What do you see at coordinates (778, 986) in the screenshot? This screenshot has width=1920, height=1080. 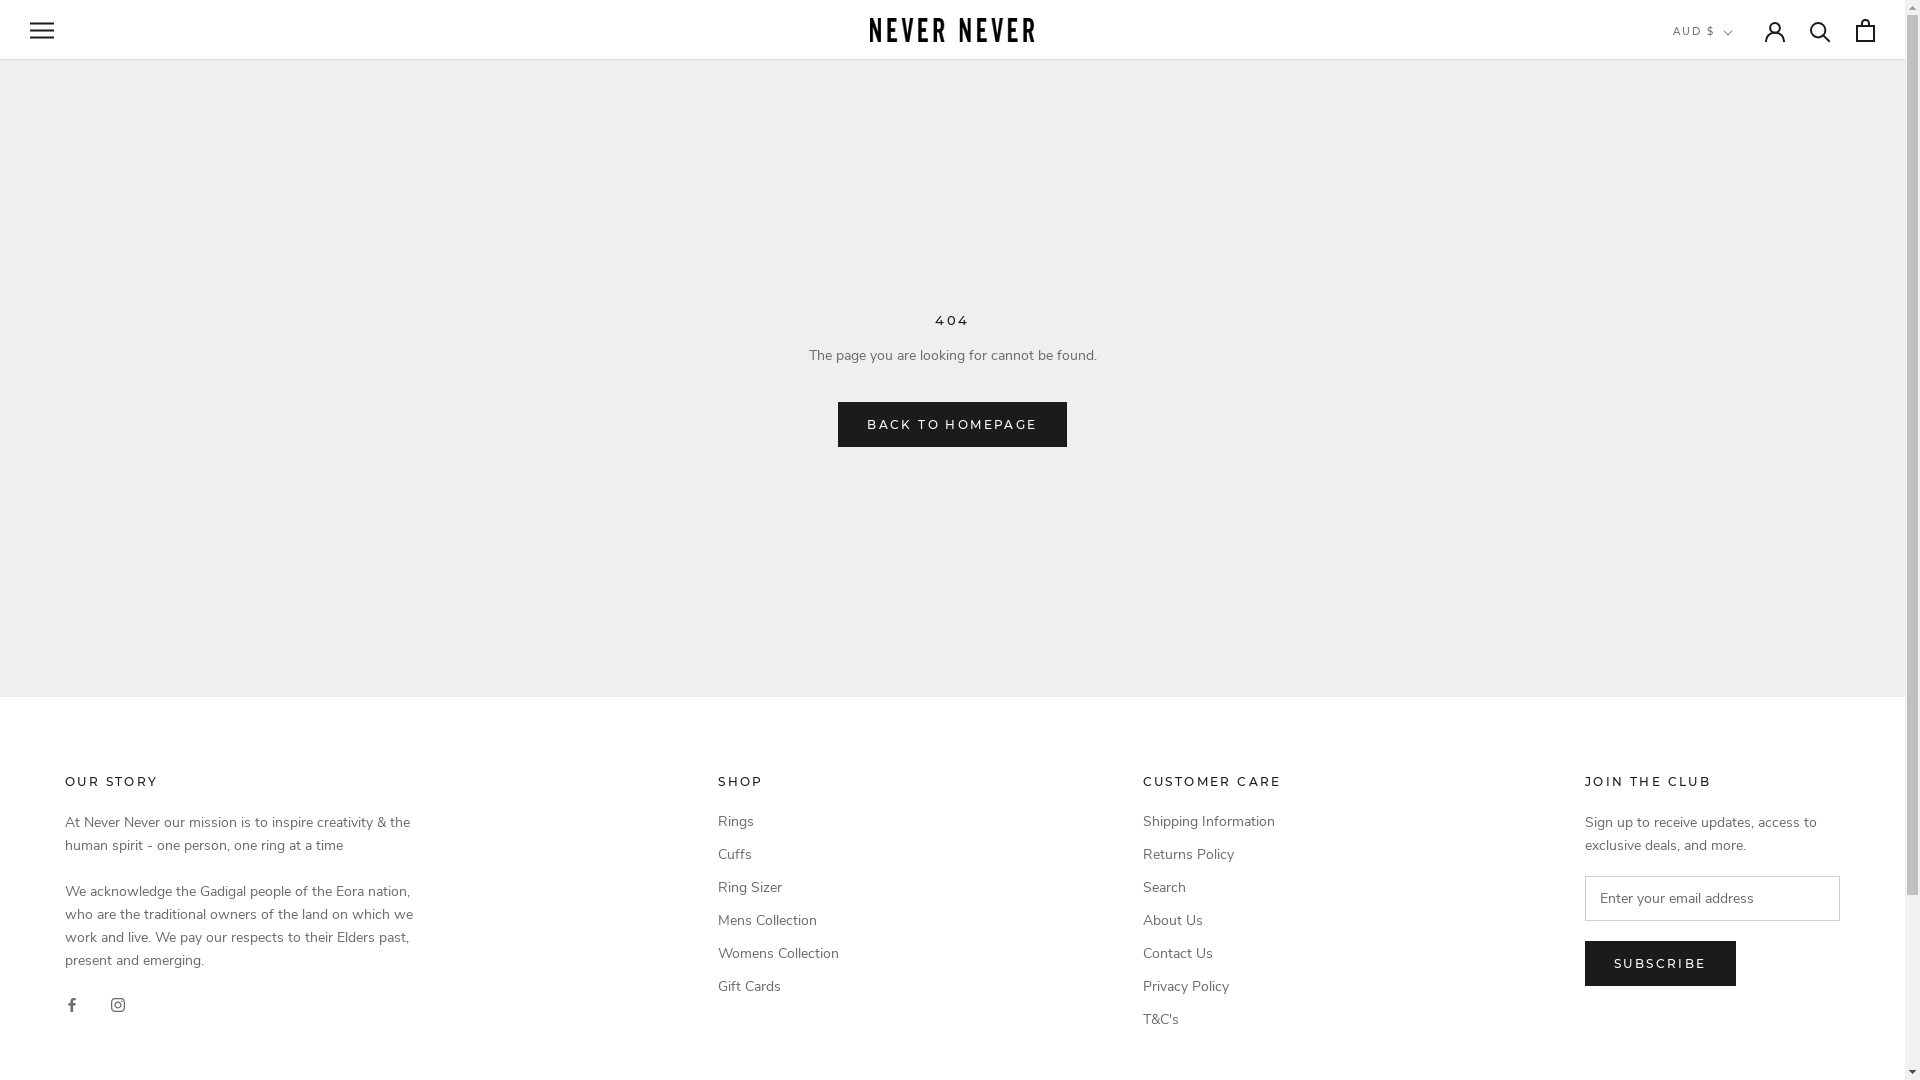 I see `Gift Cards` at bounding box center [778, 986].